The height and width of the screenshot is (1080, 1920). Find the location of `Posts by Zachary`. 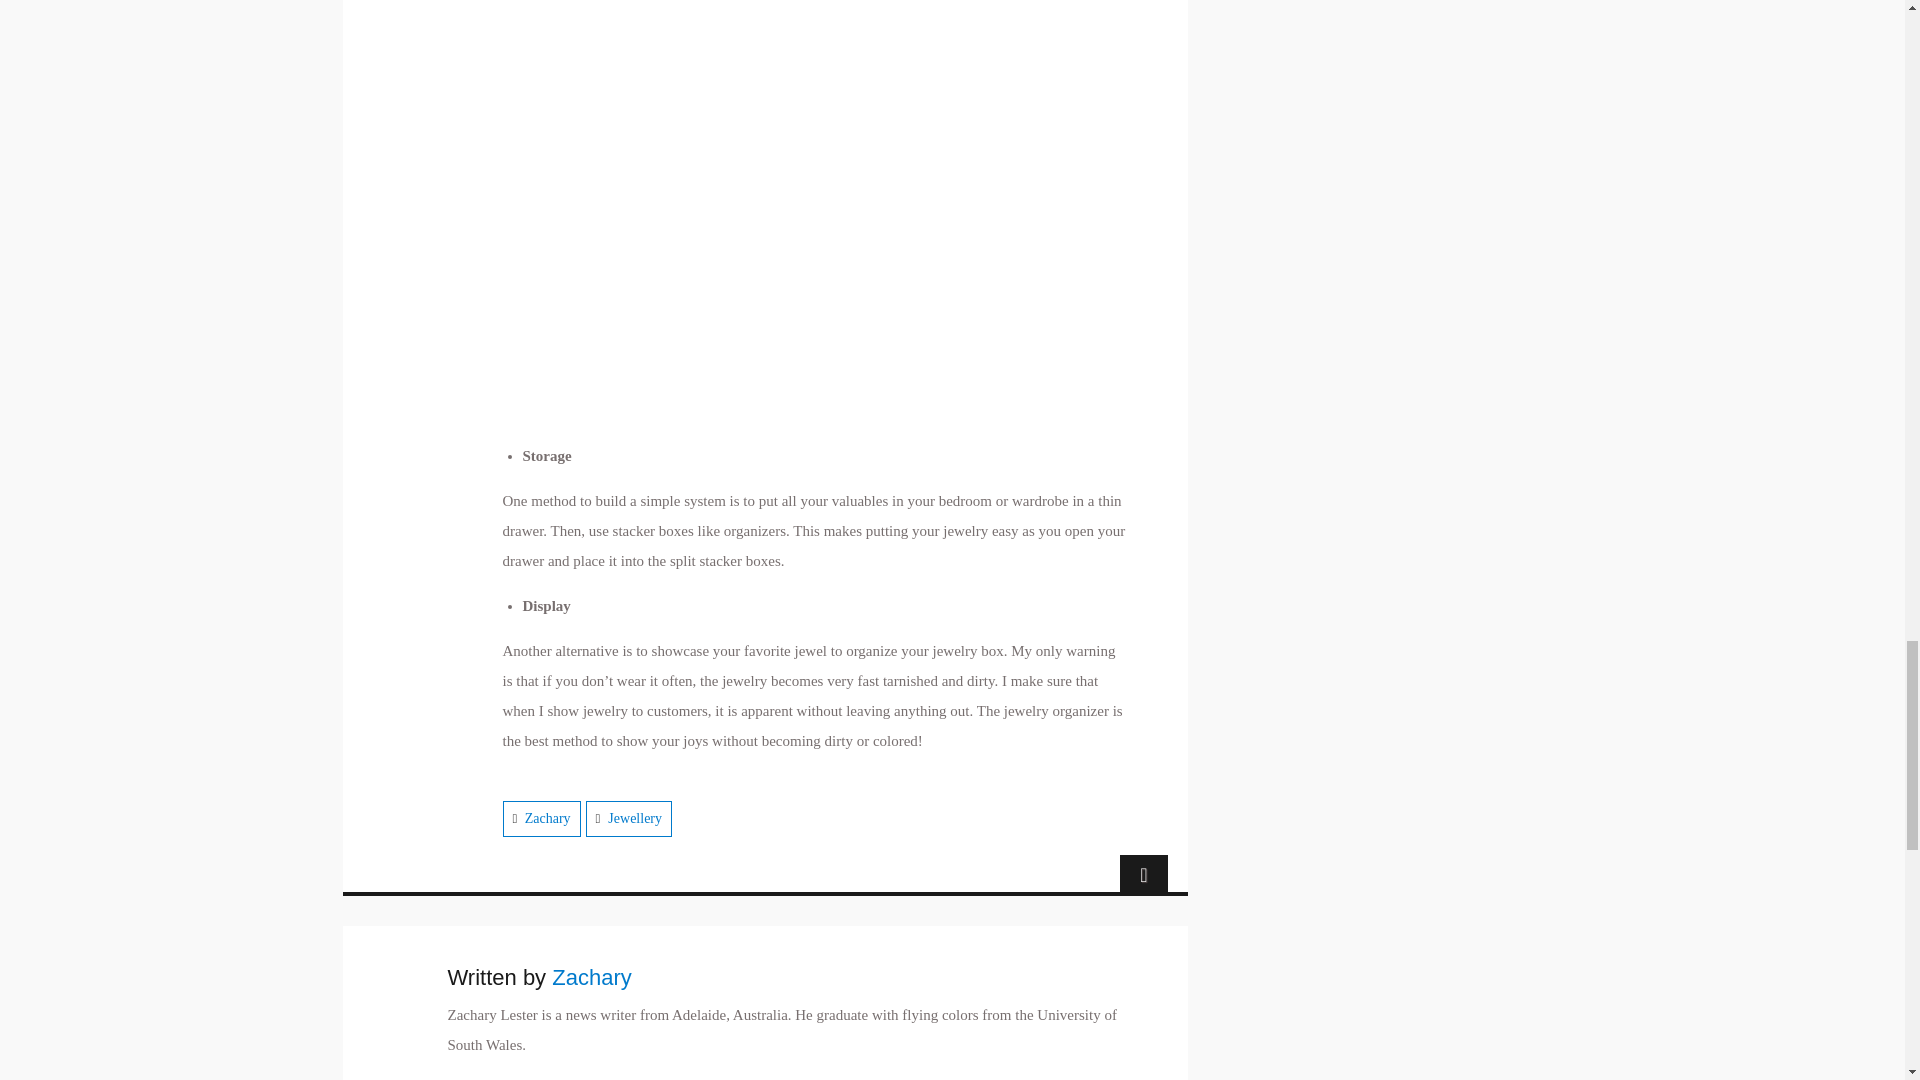

Posts by Zachary is located at coordinates (592, 978).